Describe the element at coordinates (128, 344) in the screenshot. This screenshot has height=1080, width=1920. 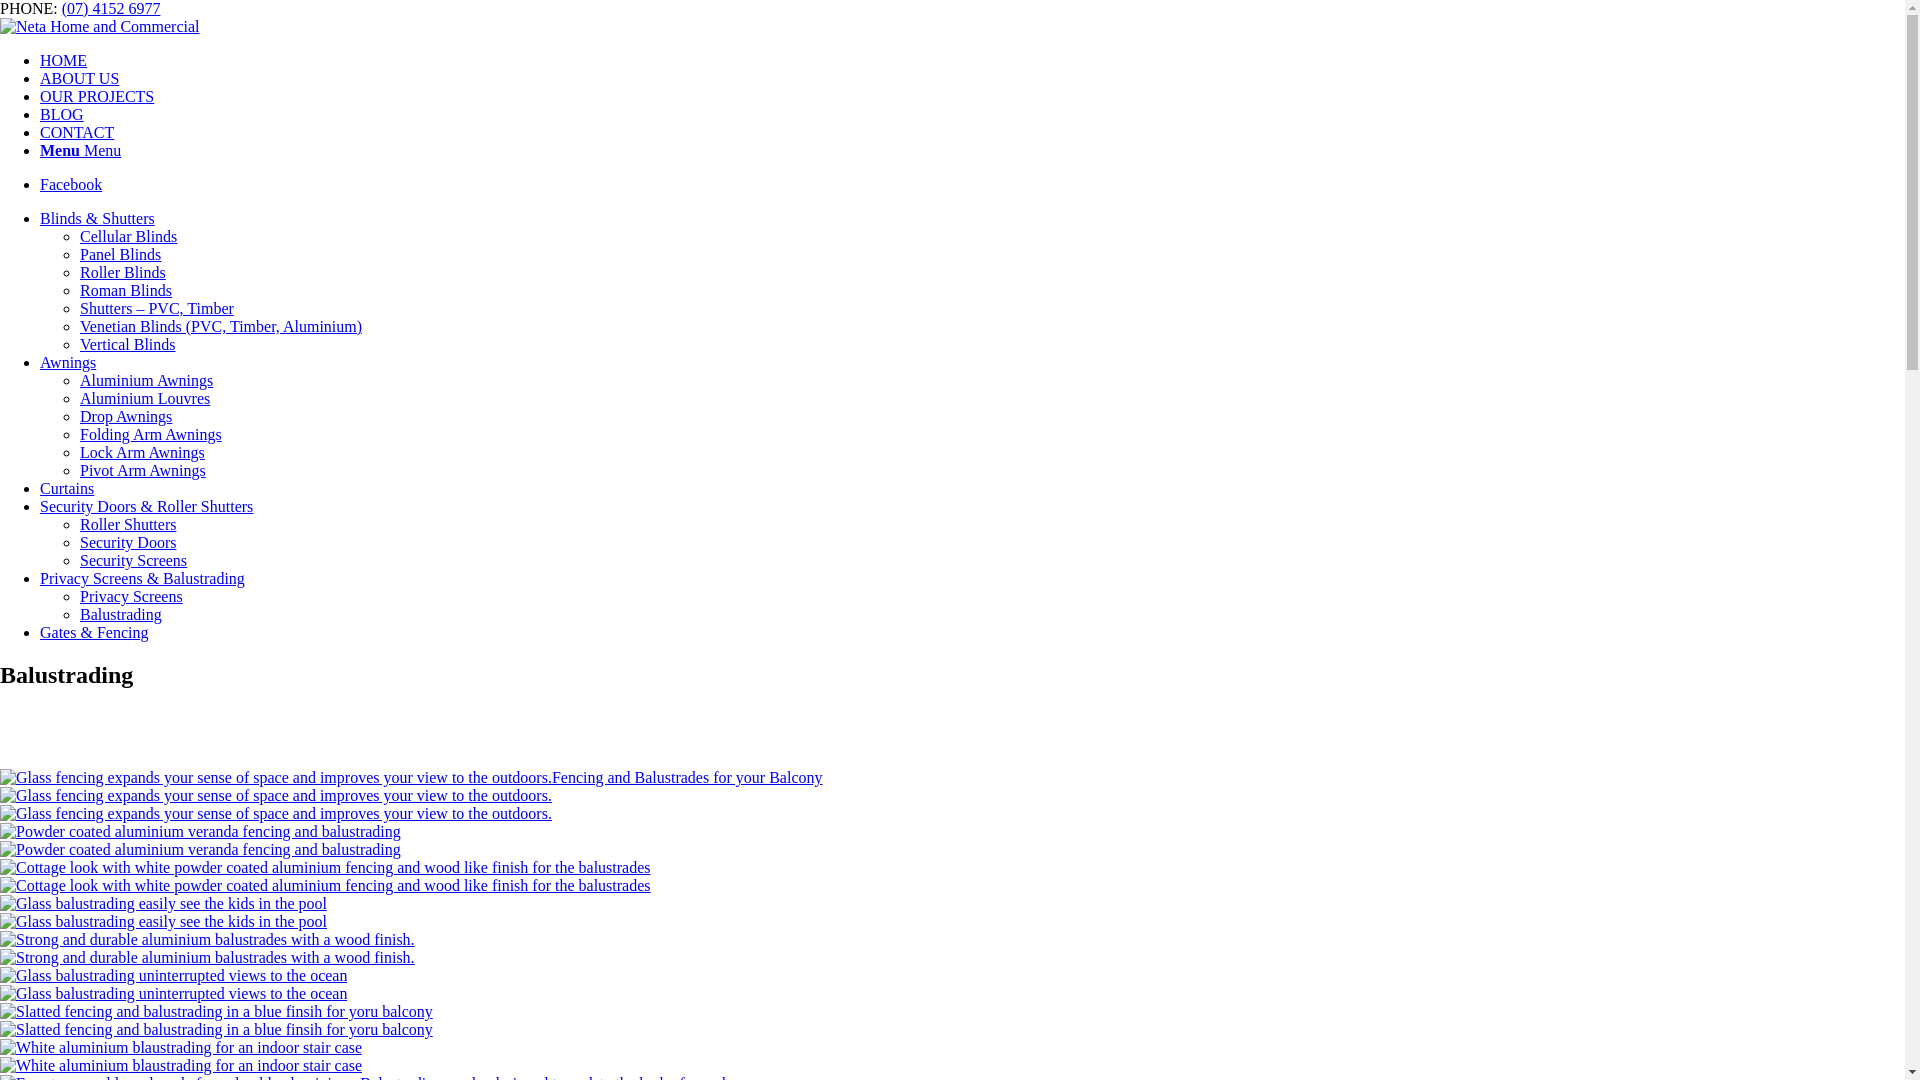
I see `Vertical Blinds` at that location.